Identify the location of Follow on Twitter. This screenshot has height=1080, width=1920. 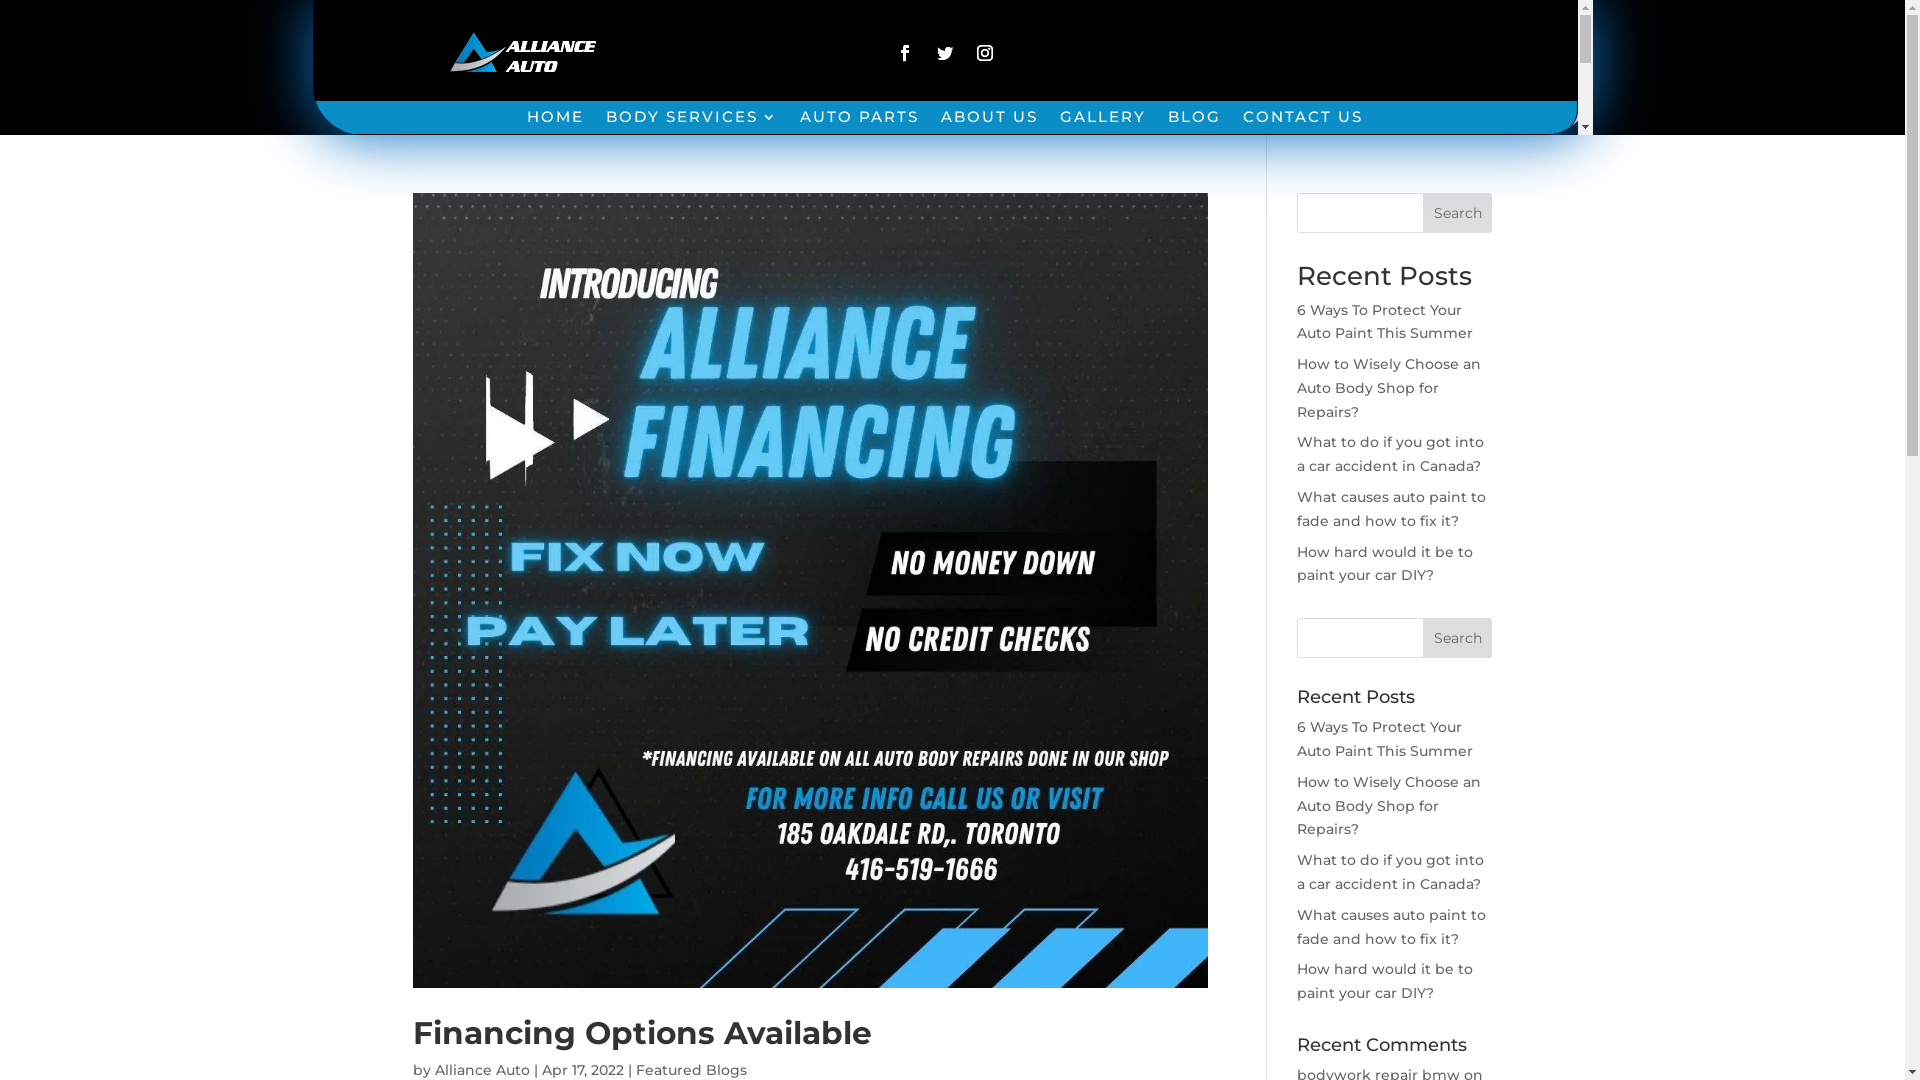
(945, 53).